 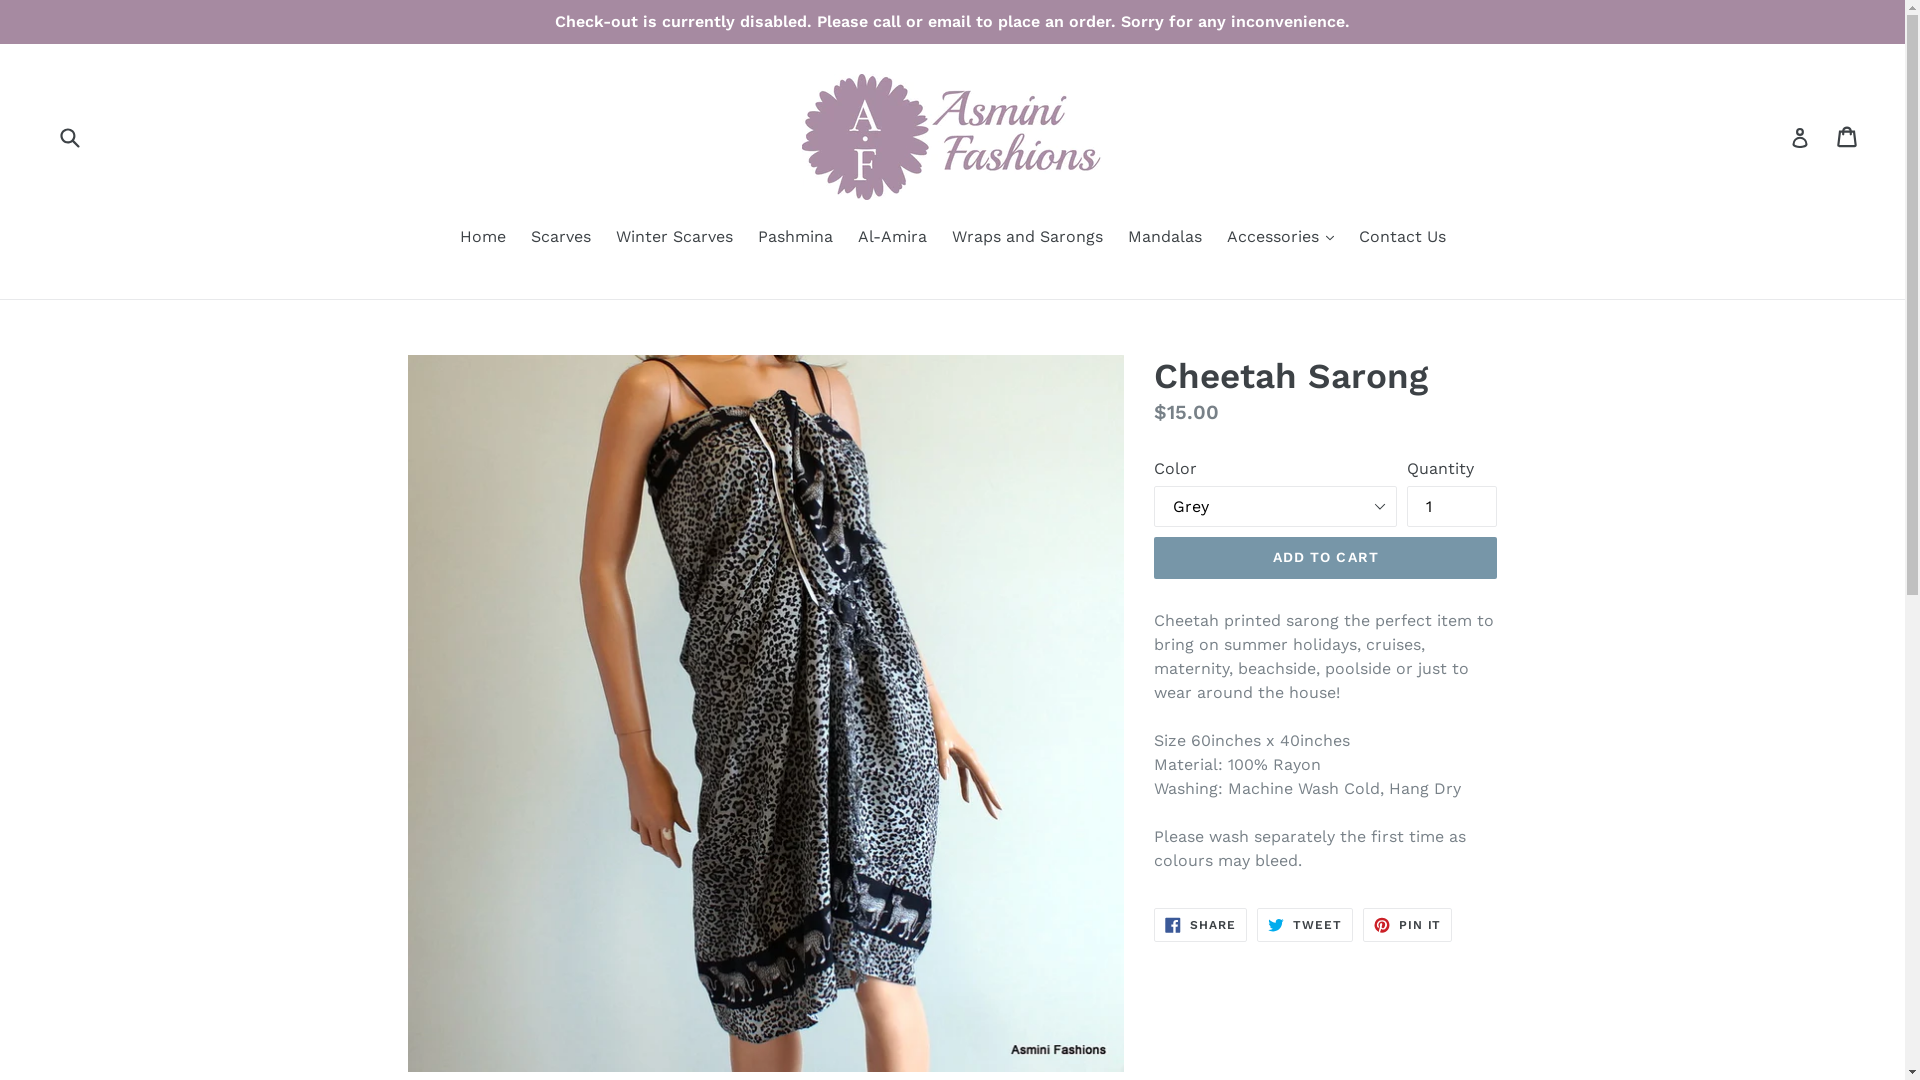 What do you see at coordinates (1408, 925) in the screenshot?
I see `PIN IT
PIN ON PINTEREST` at bounding box center [1408, 925].